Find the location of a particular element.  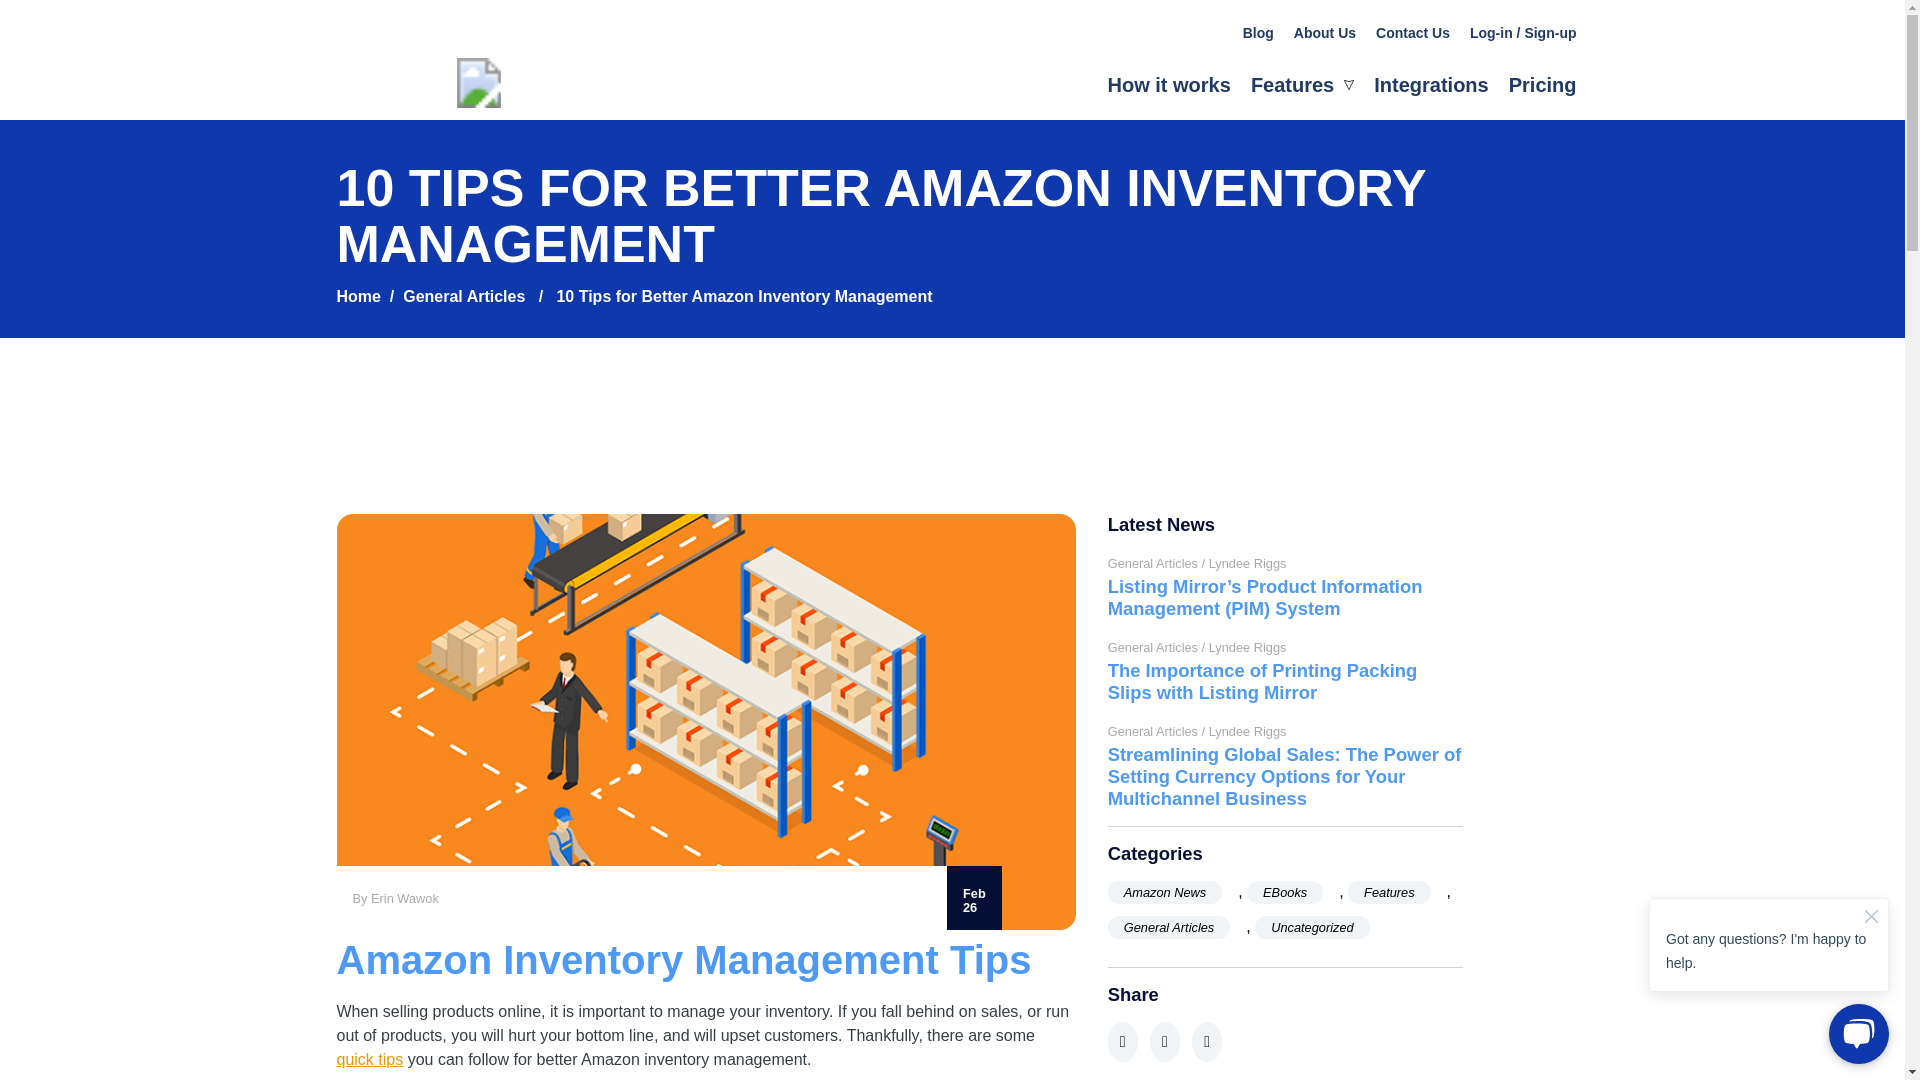

Listing Mirror is located at coordinates (486, 102).